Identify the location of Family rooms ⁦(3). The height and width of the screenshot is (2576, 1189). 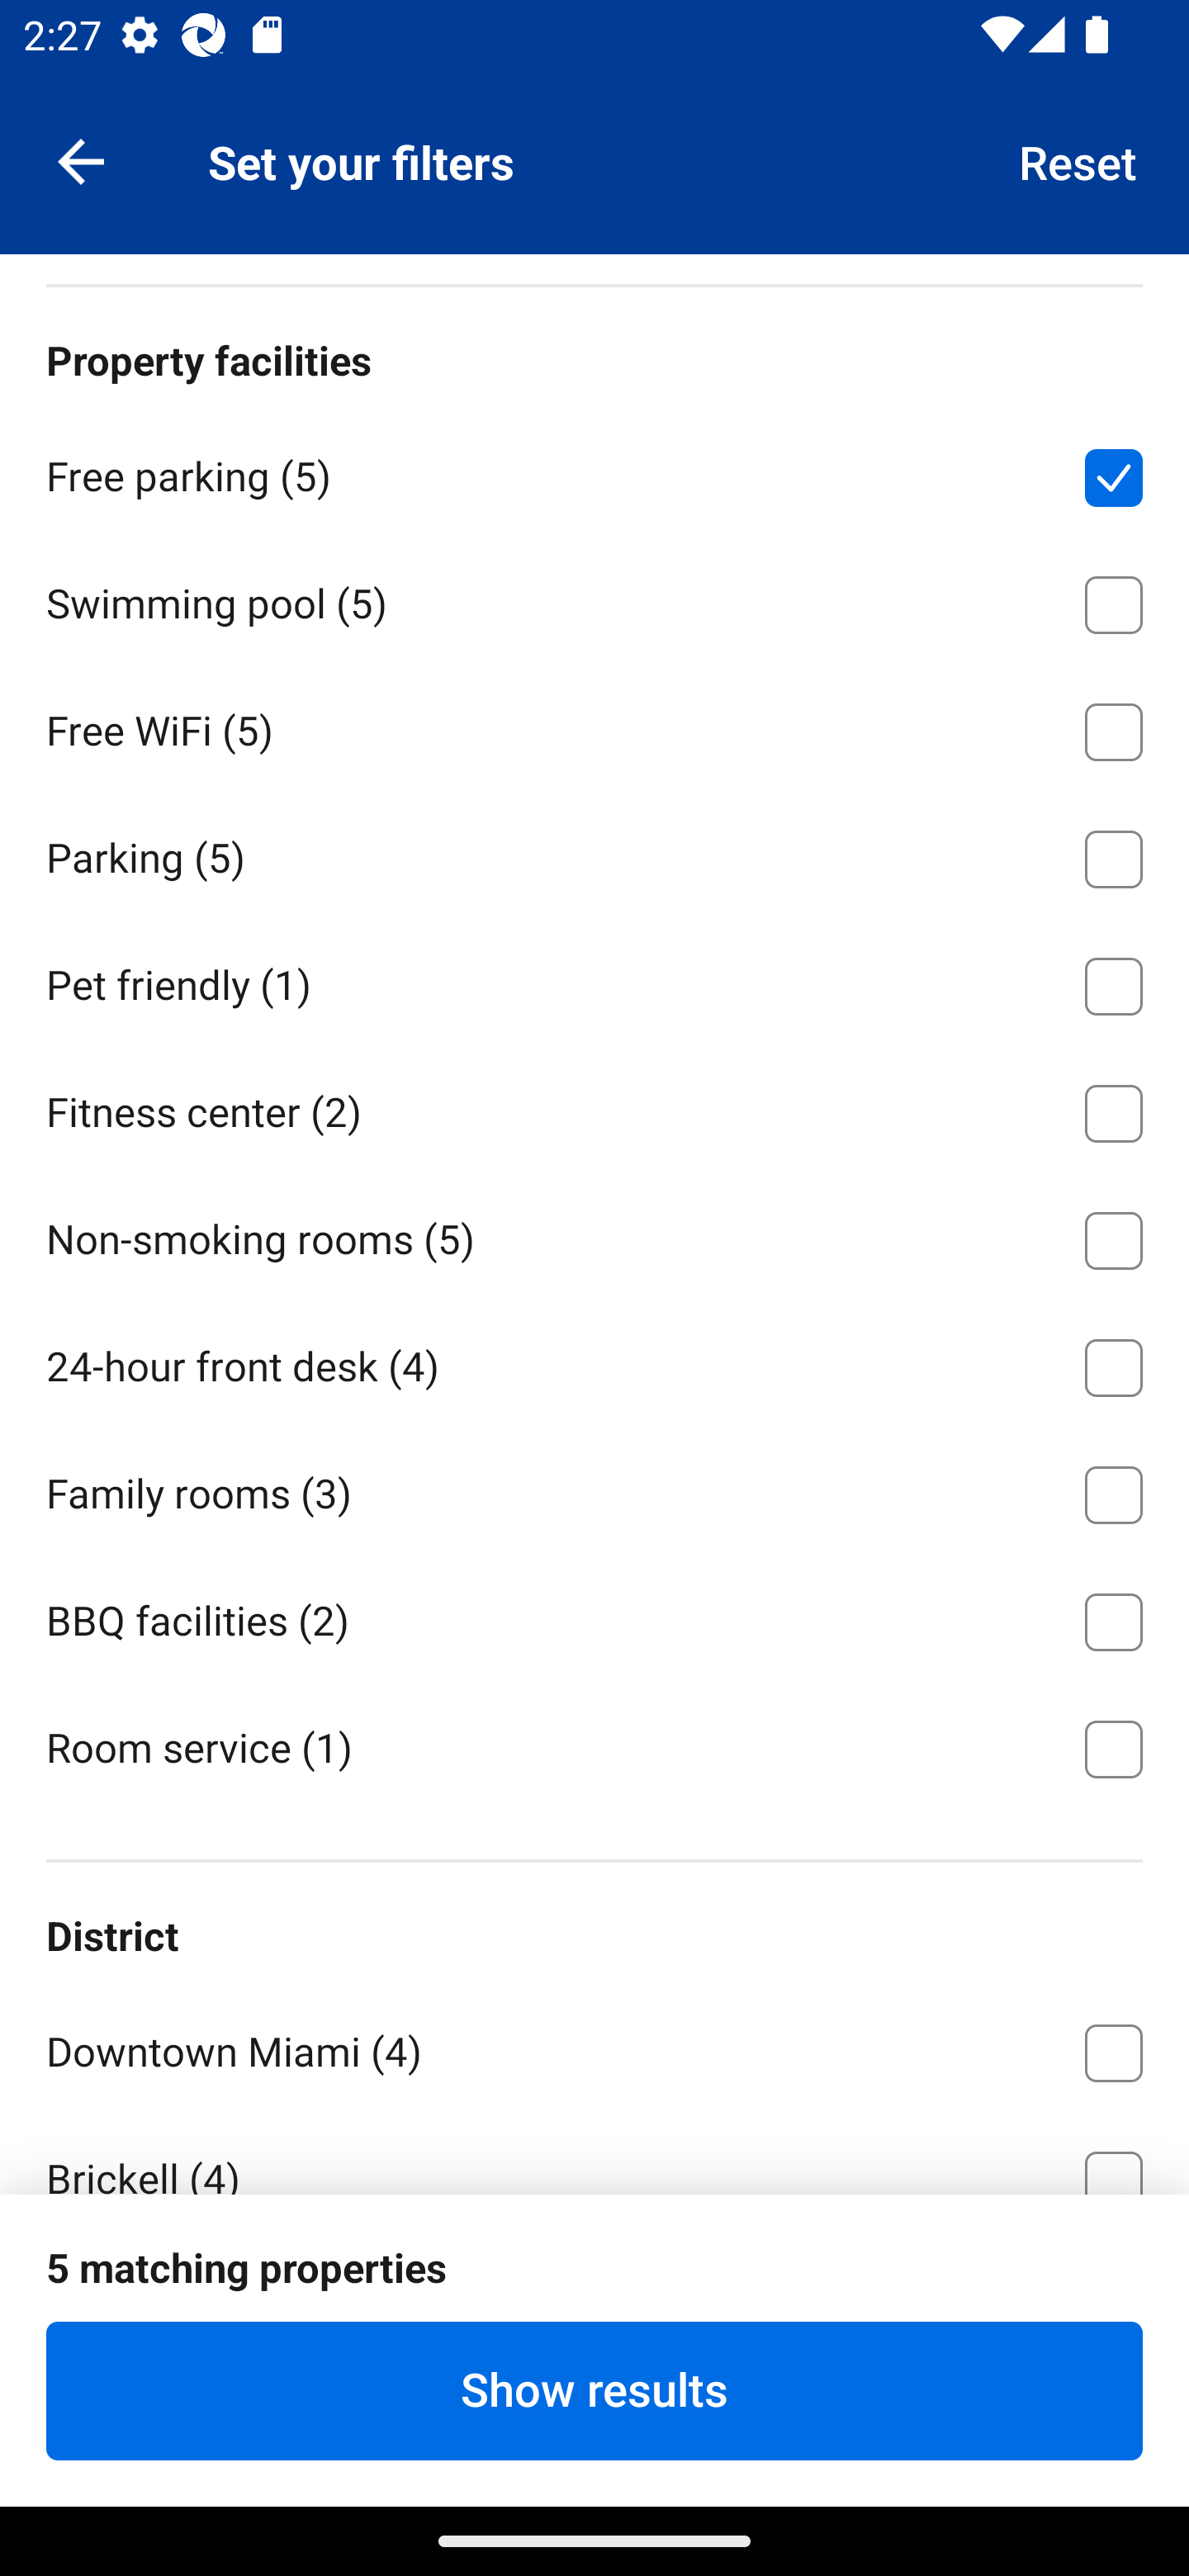
(594, 1489).